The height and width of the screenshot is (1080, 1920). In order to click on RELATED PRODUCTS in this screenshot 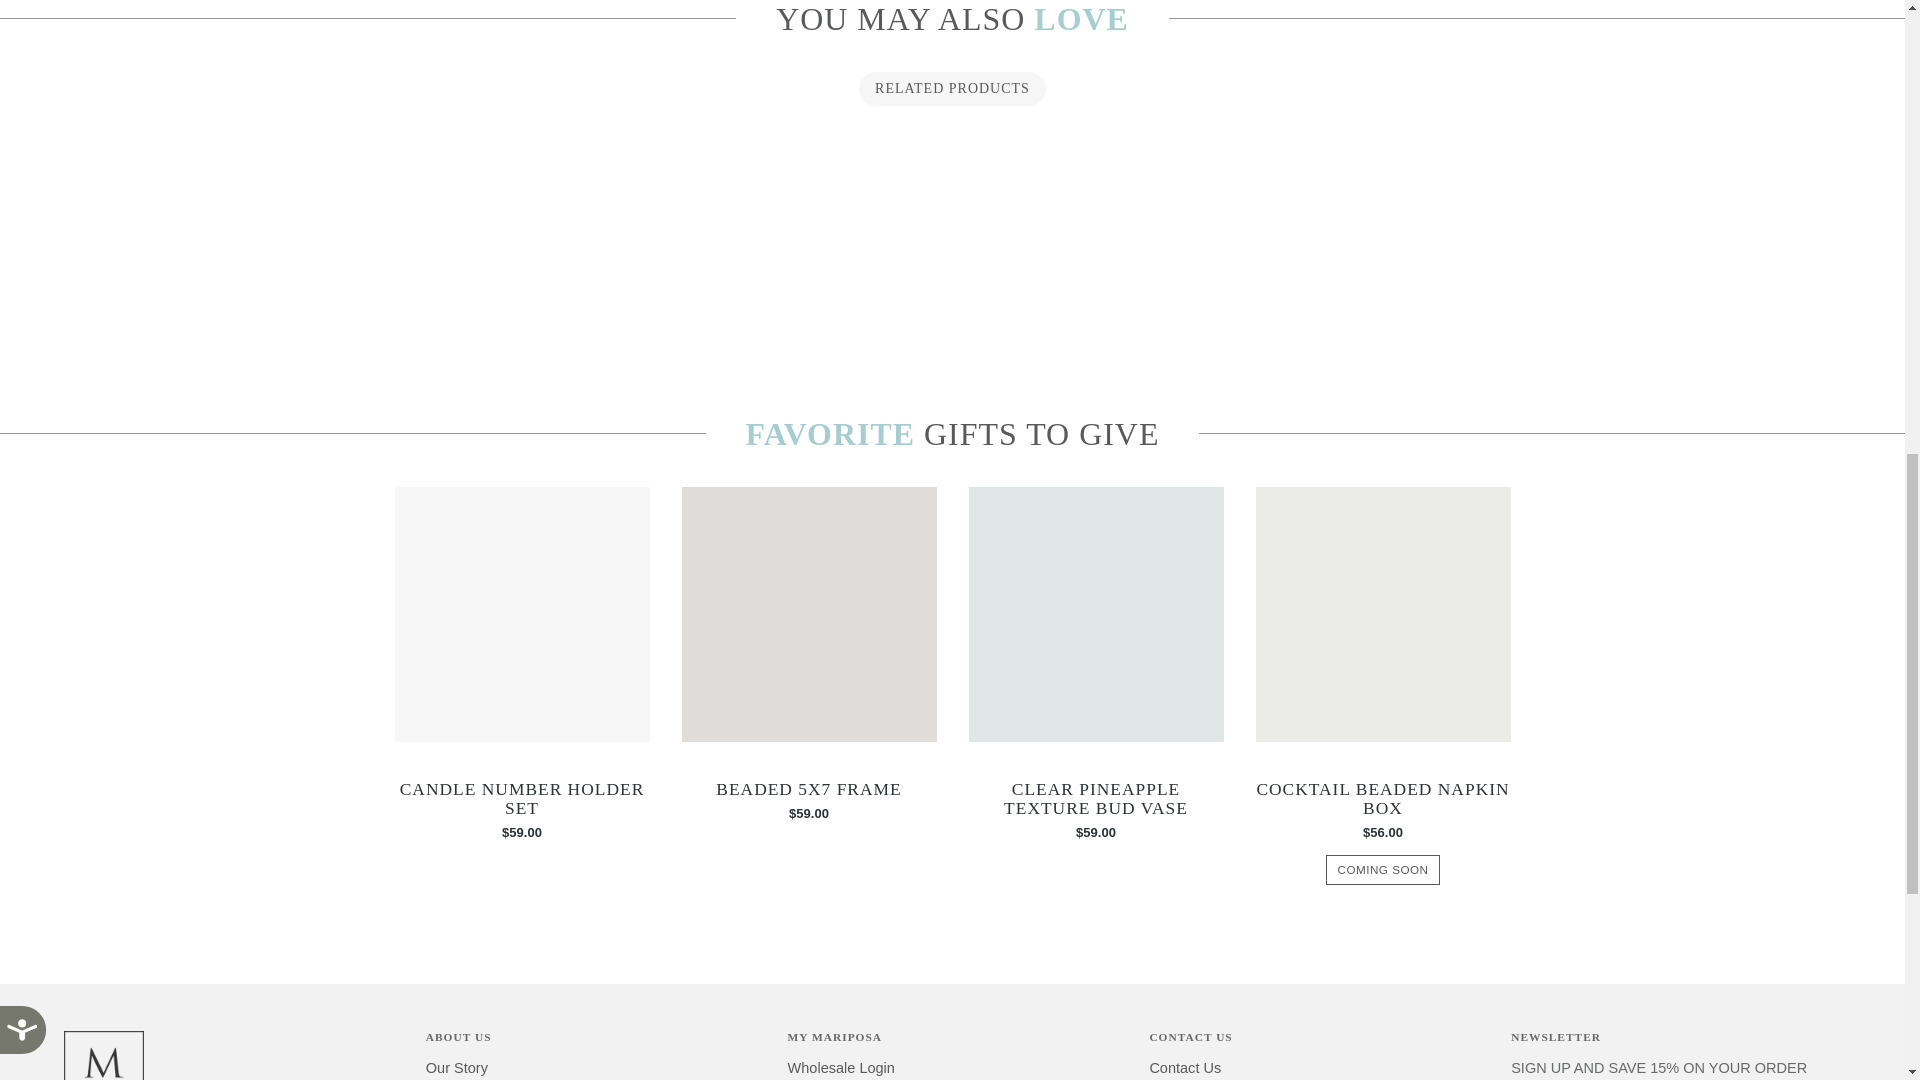, I will do `click(951, 88)`.